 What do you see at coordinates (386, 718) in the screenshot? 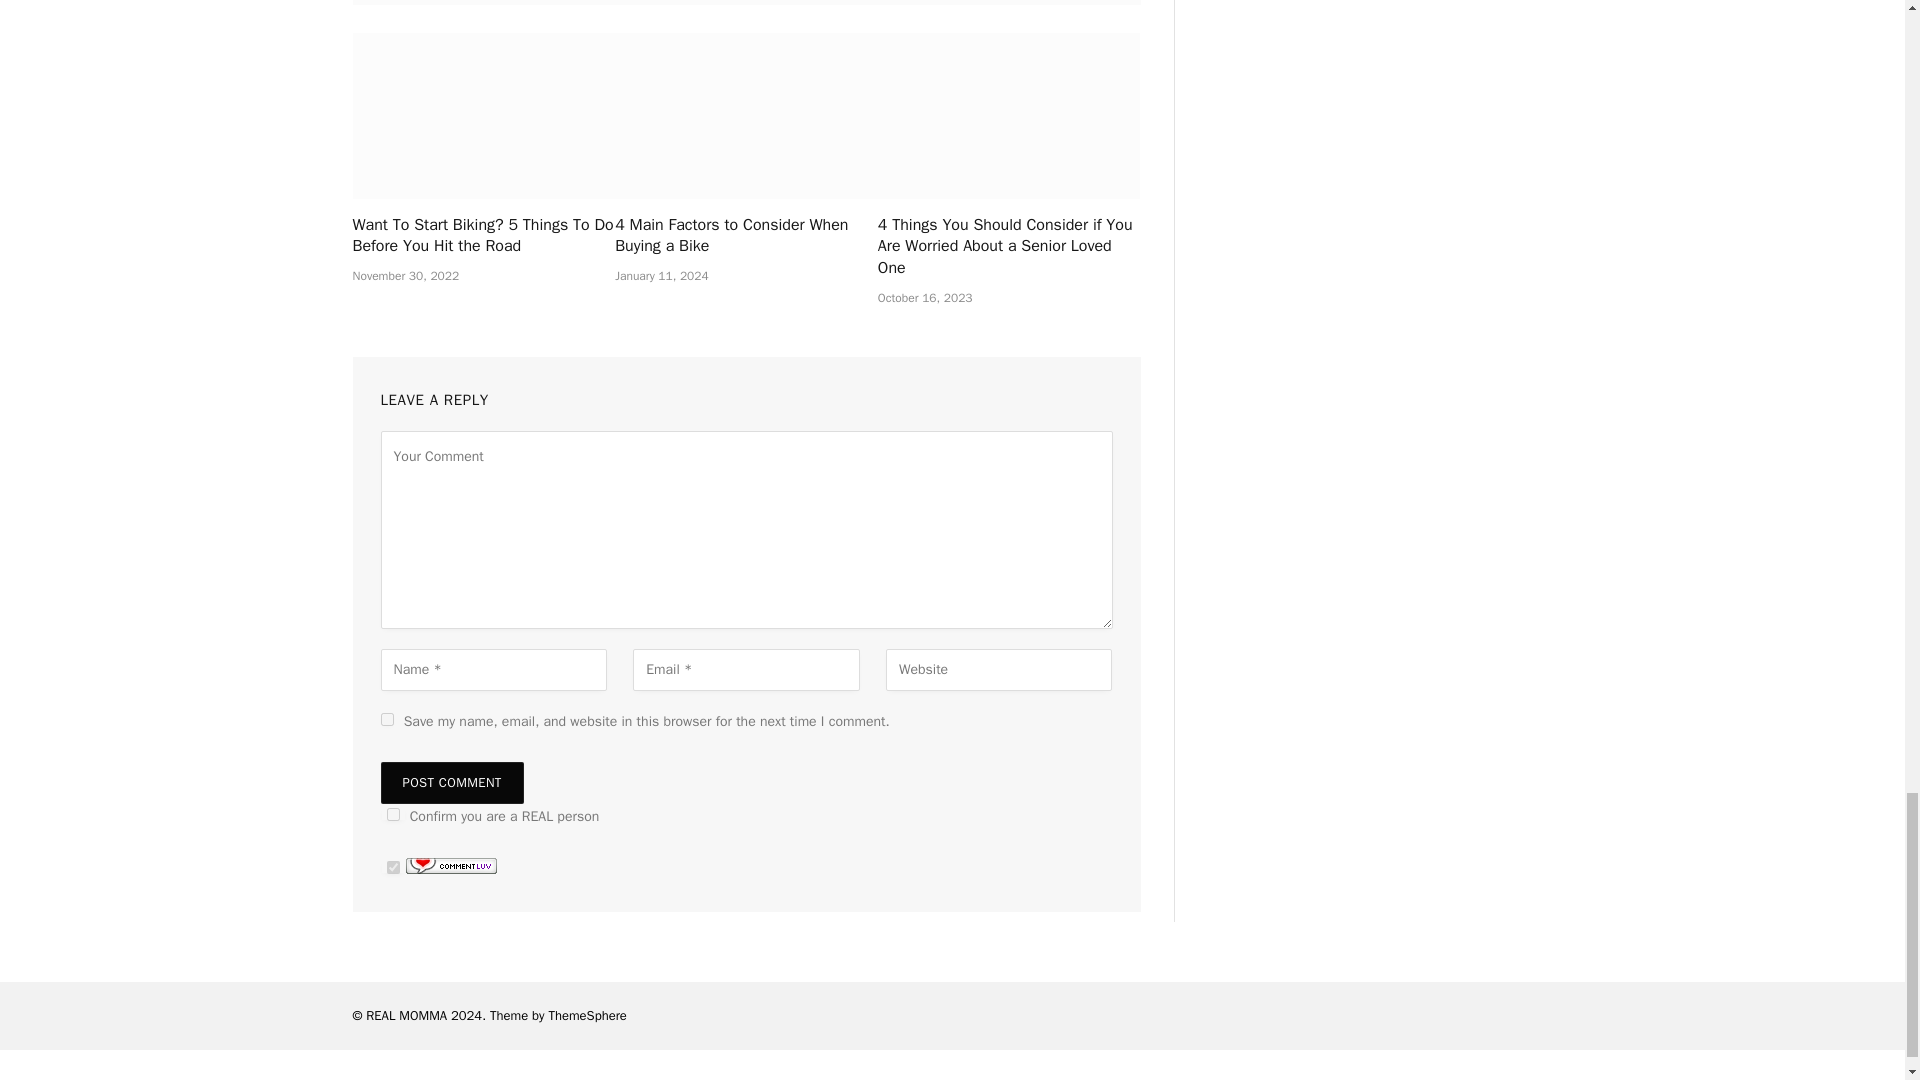
I see `yes` at bounding box center [386, 718].